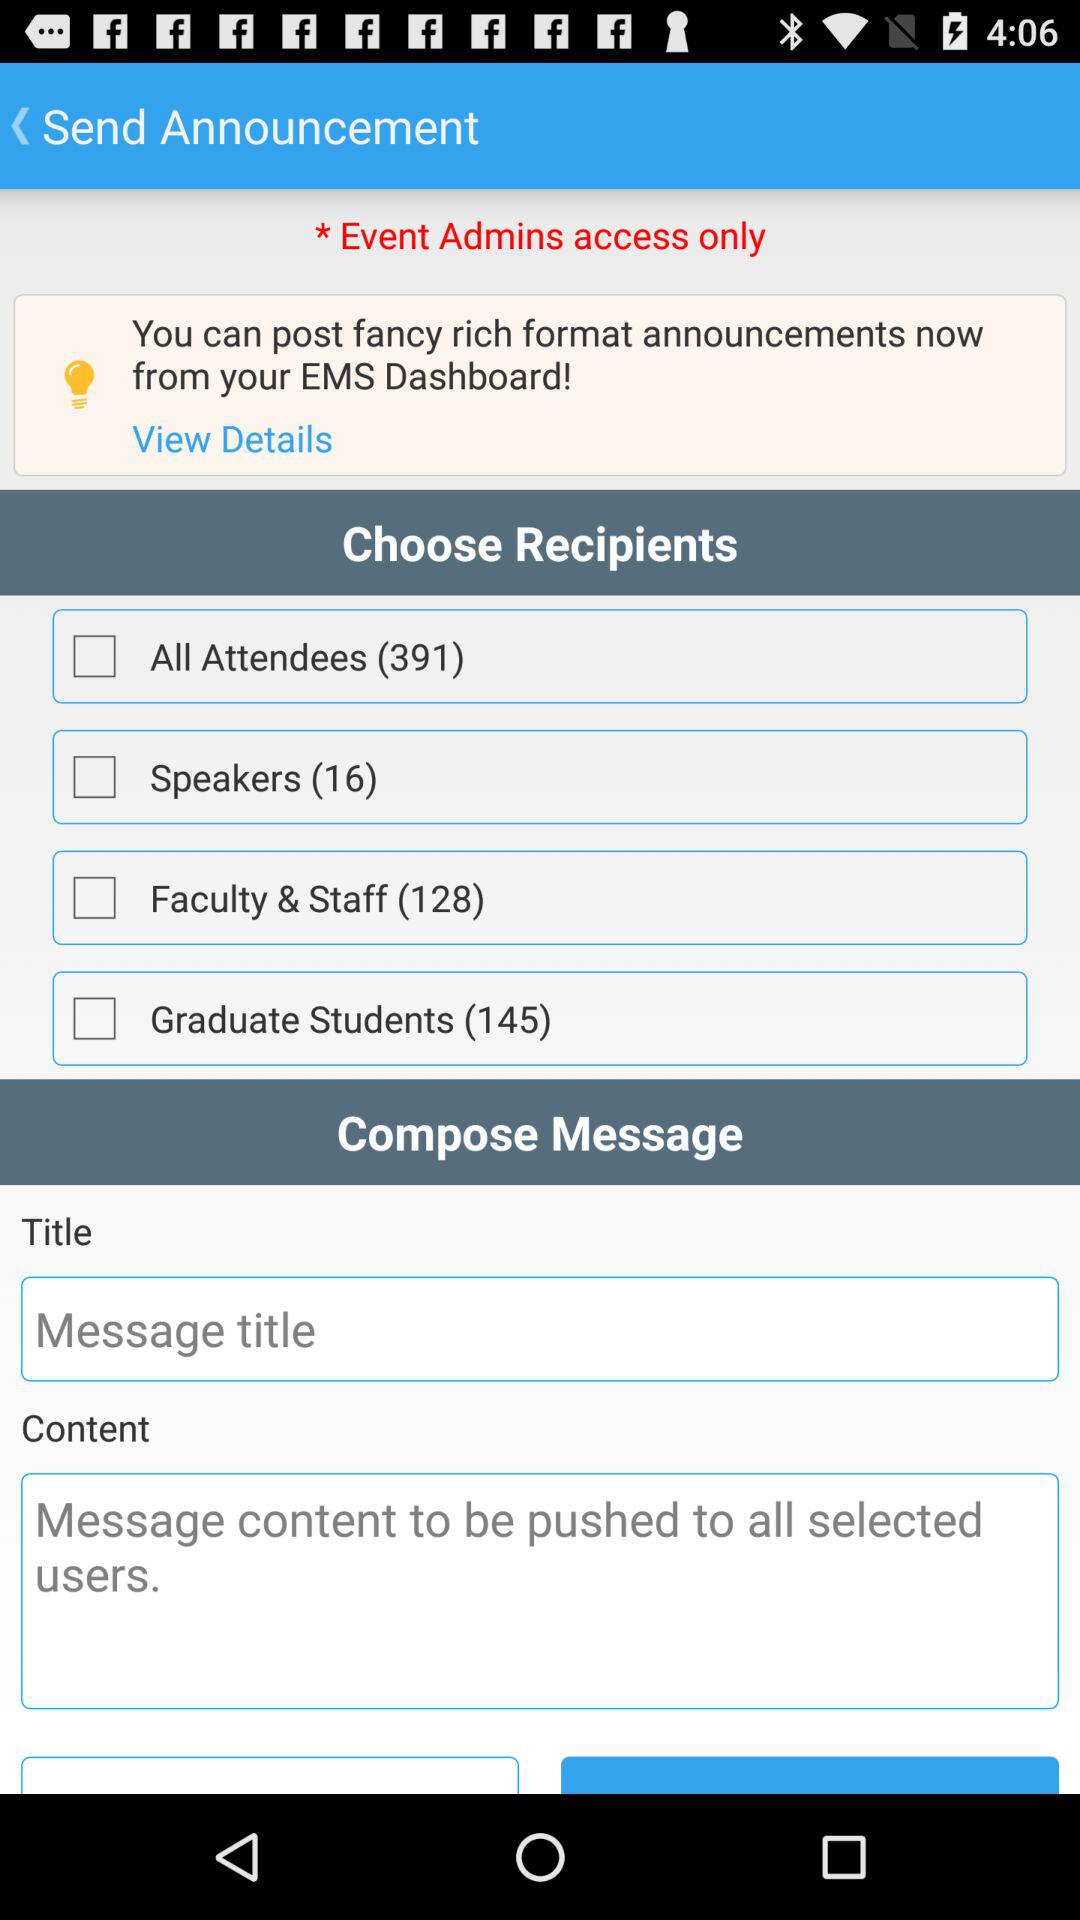  Describe the element at coordinates (94, 656) in the screenshot. I see `pick` at that location.